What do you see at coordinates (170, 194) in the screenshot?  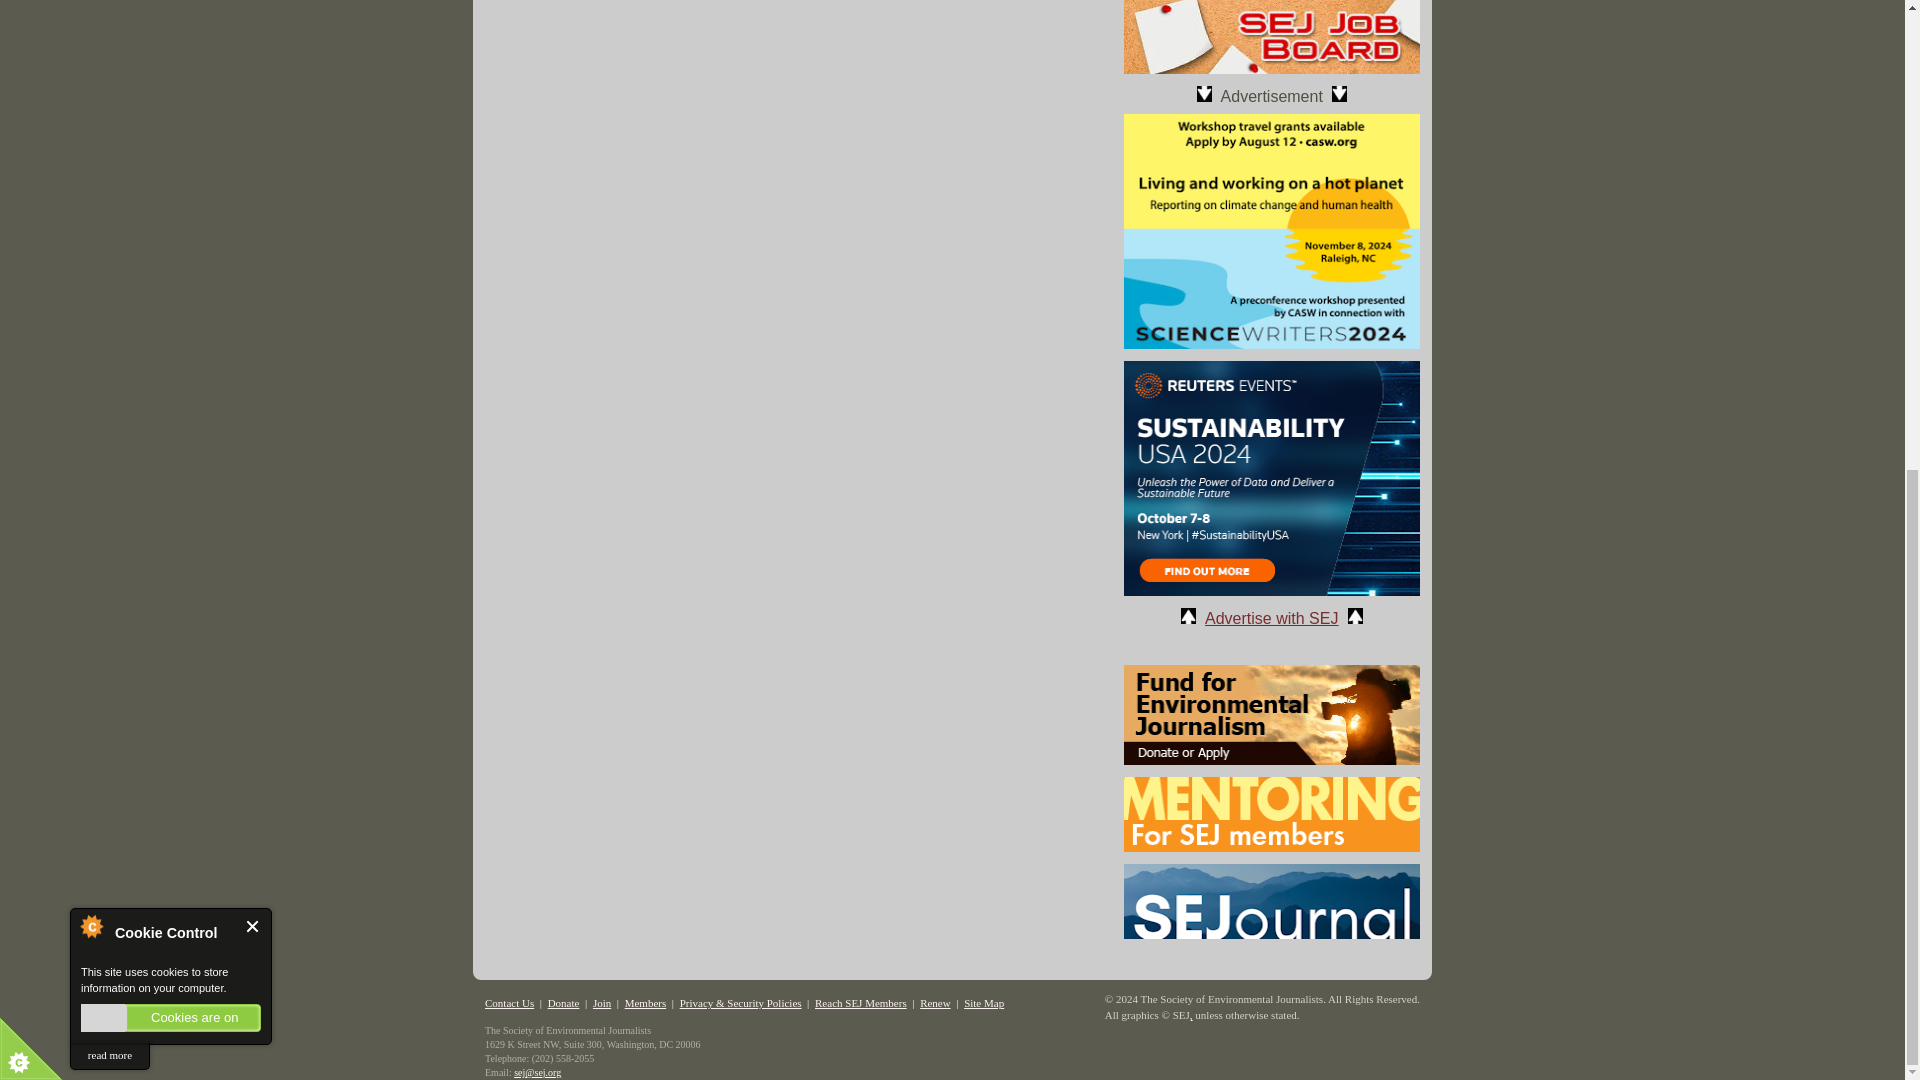 I see `Cookies are on` at bounding box center [170, 194].